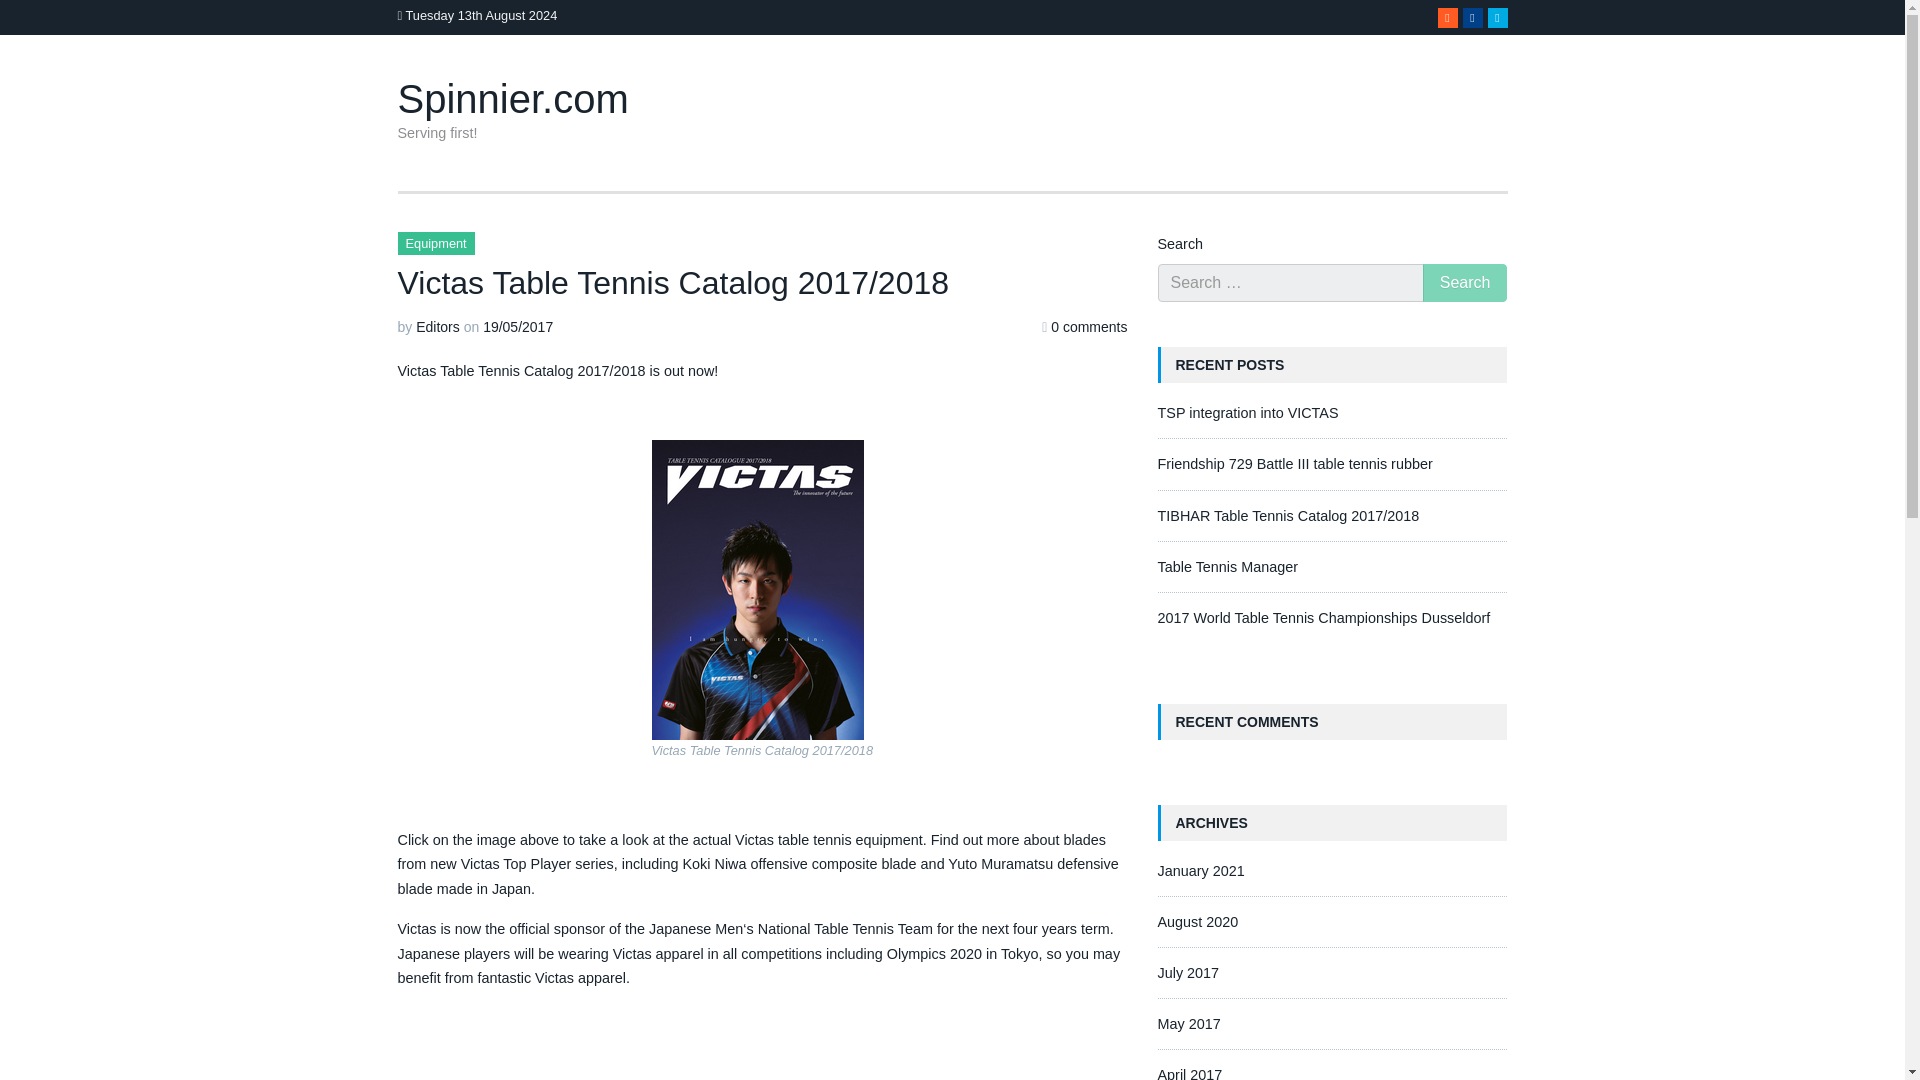 The width and height of the screenshot is (1920, 1080). I want to click on Editors, so click(438, 326).